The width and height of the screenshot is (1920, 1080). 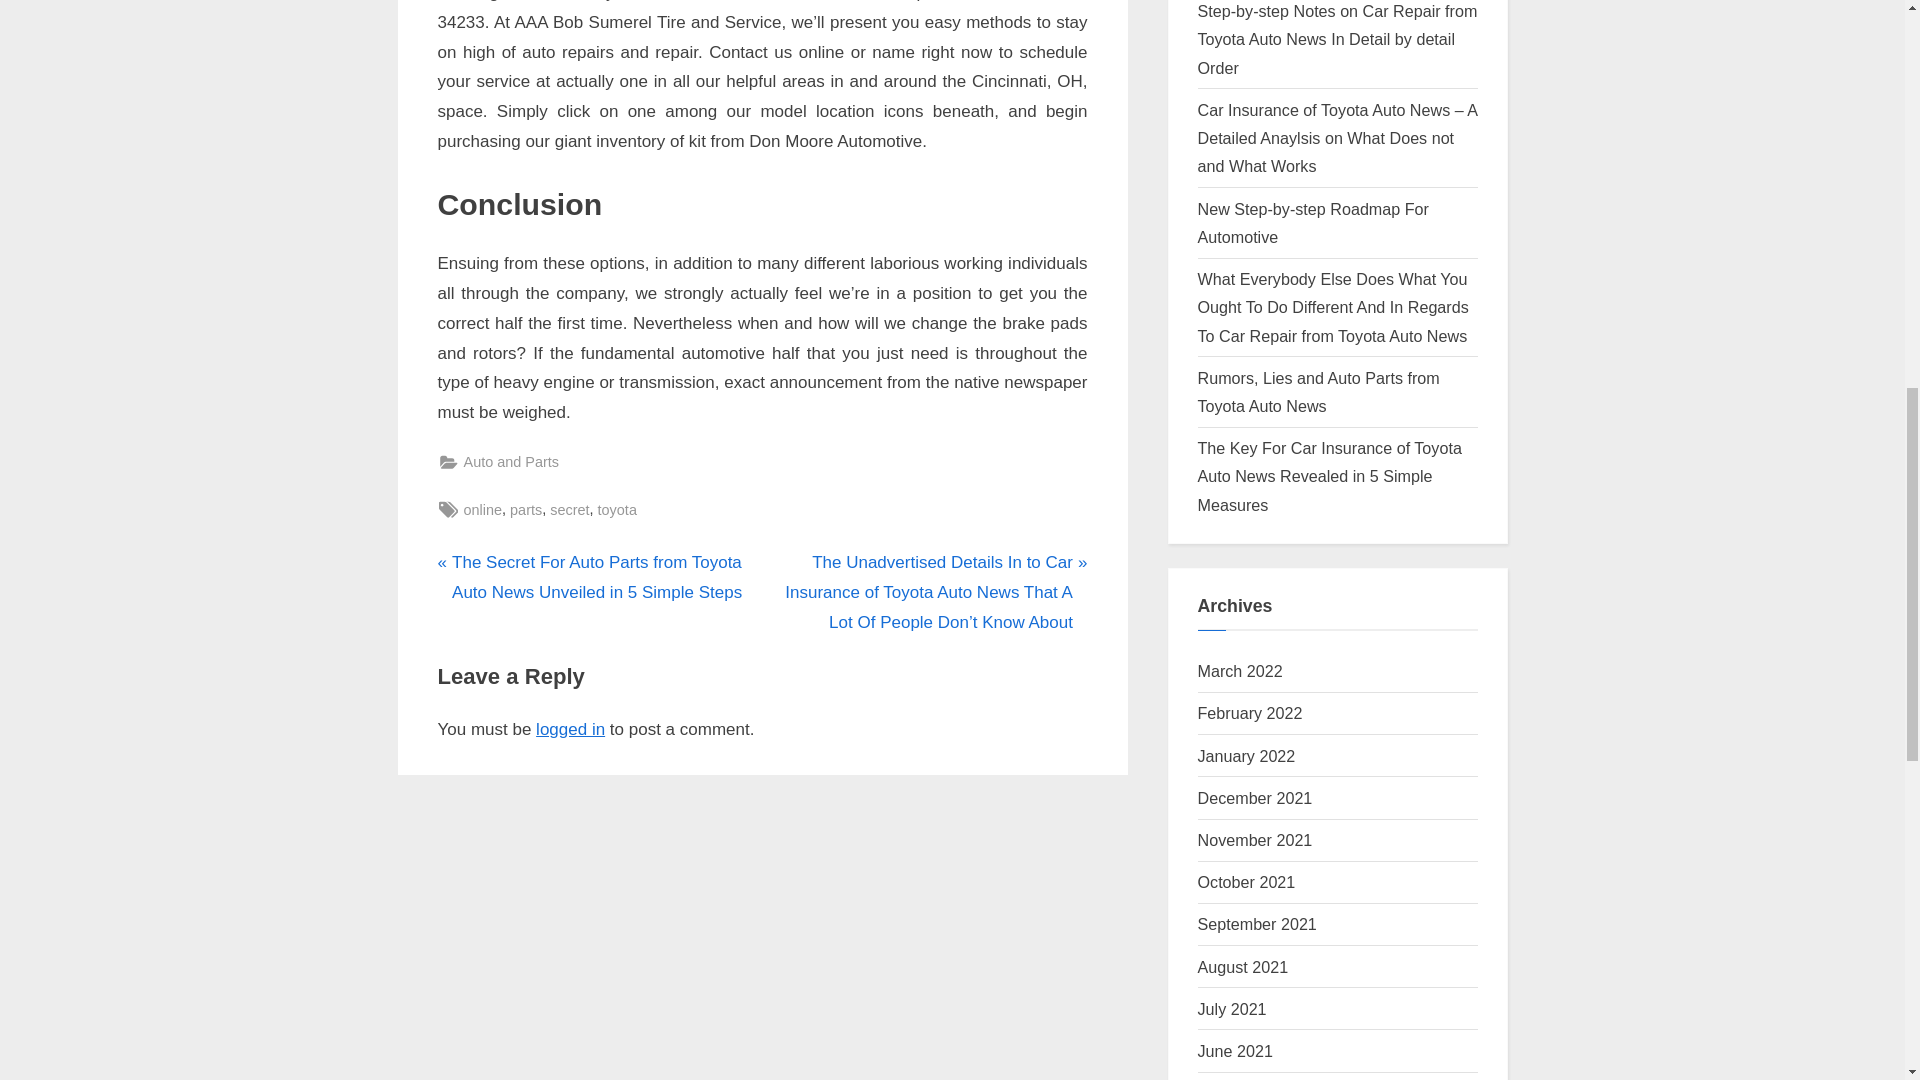 What do you see at coordinates (1256, 839) in the screenshot?
I see `November 2021` at bounding box center [1256, 839].